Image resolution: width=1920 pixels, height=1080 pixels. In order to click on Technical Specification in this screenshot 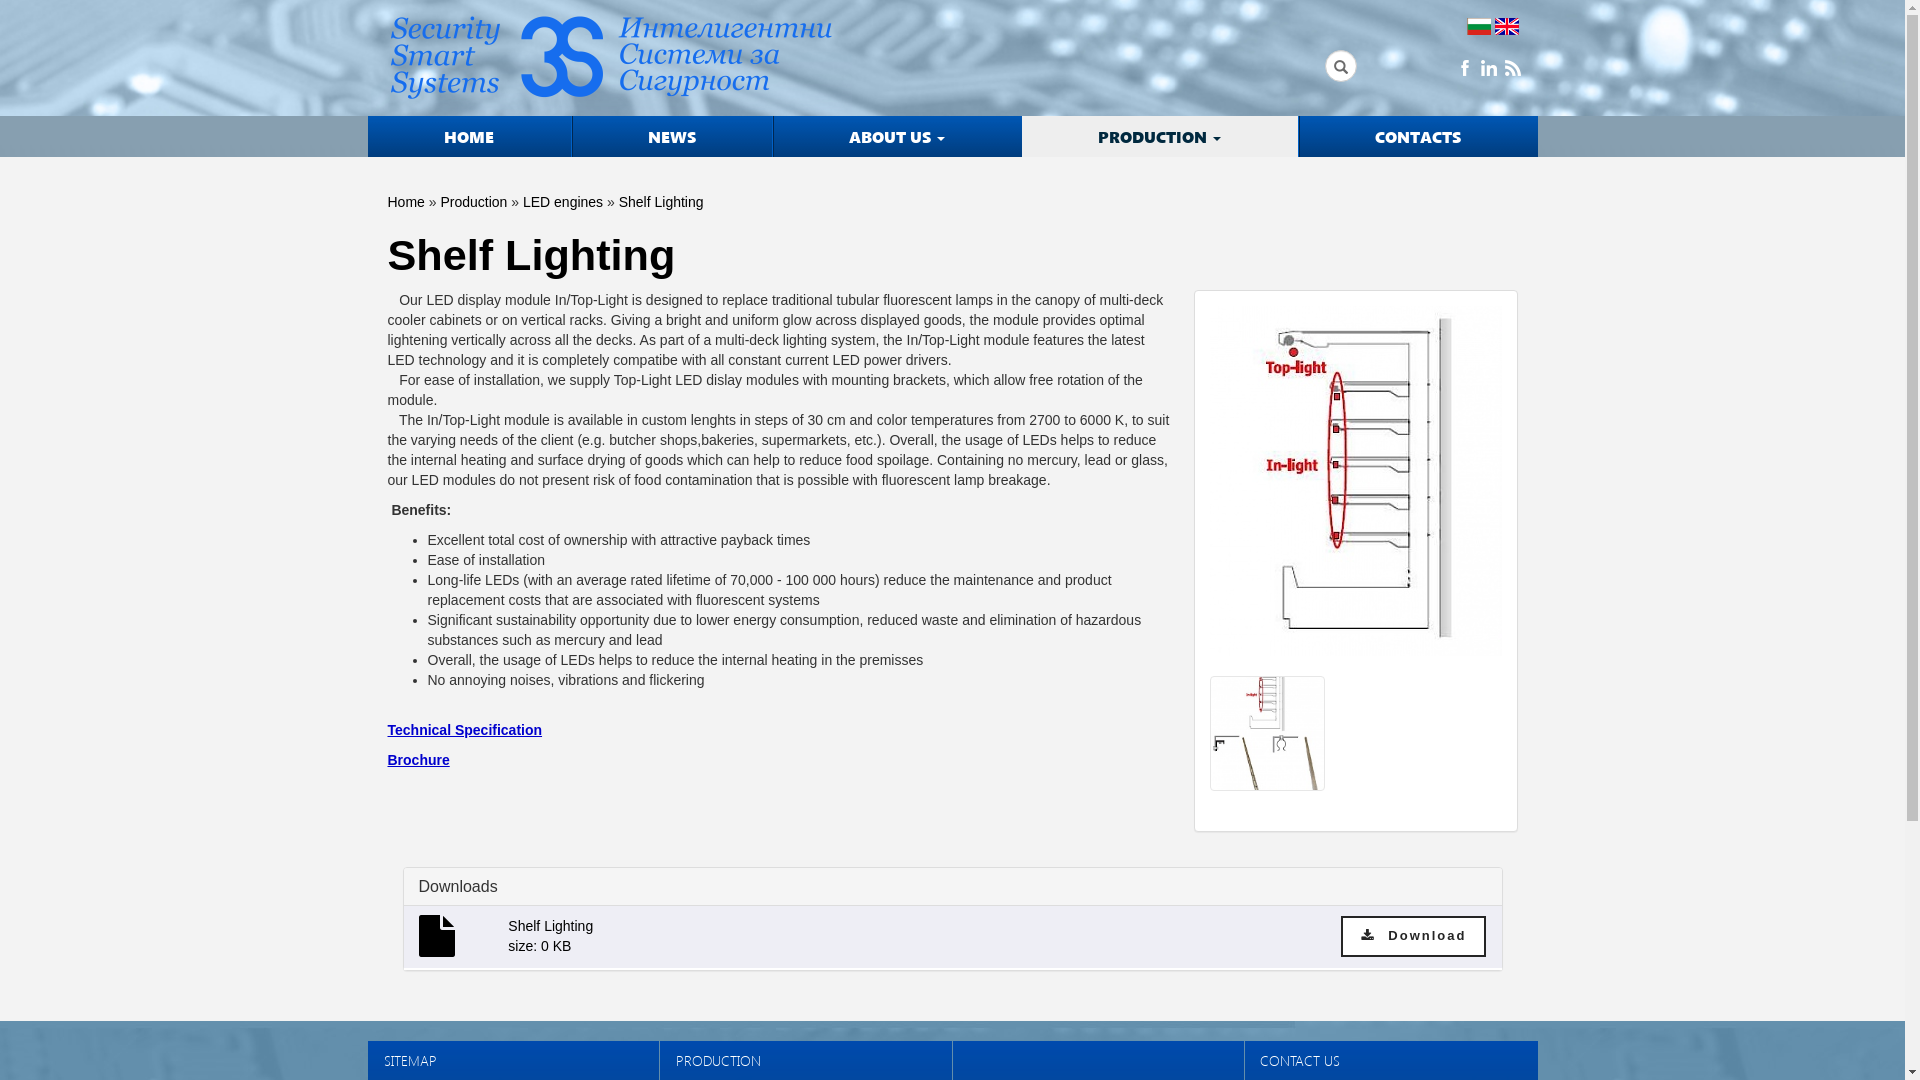, I will do `click(466, 730)`.